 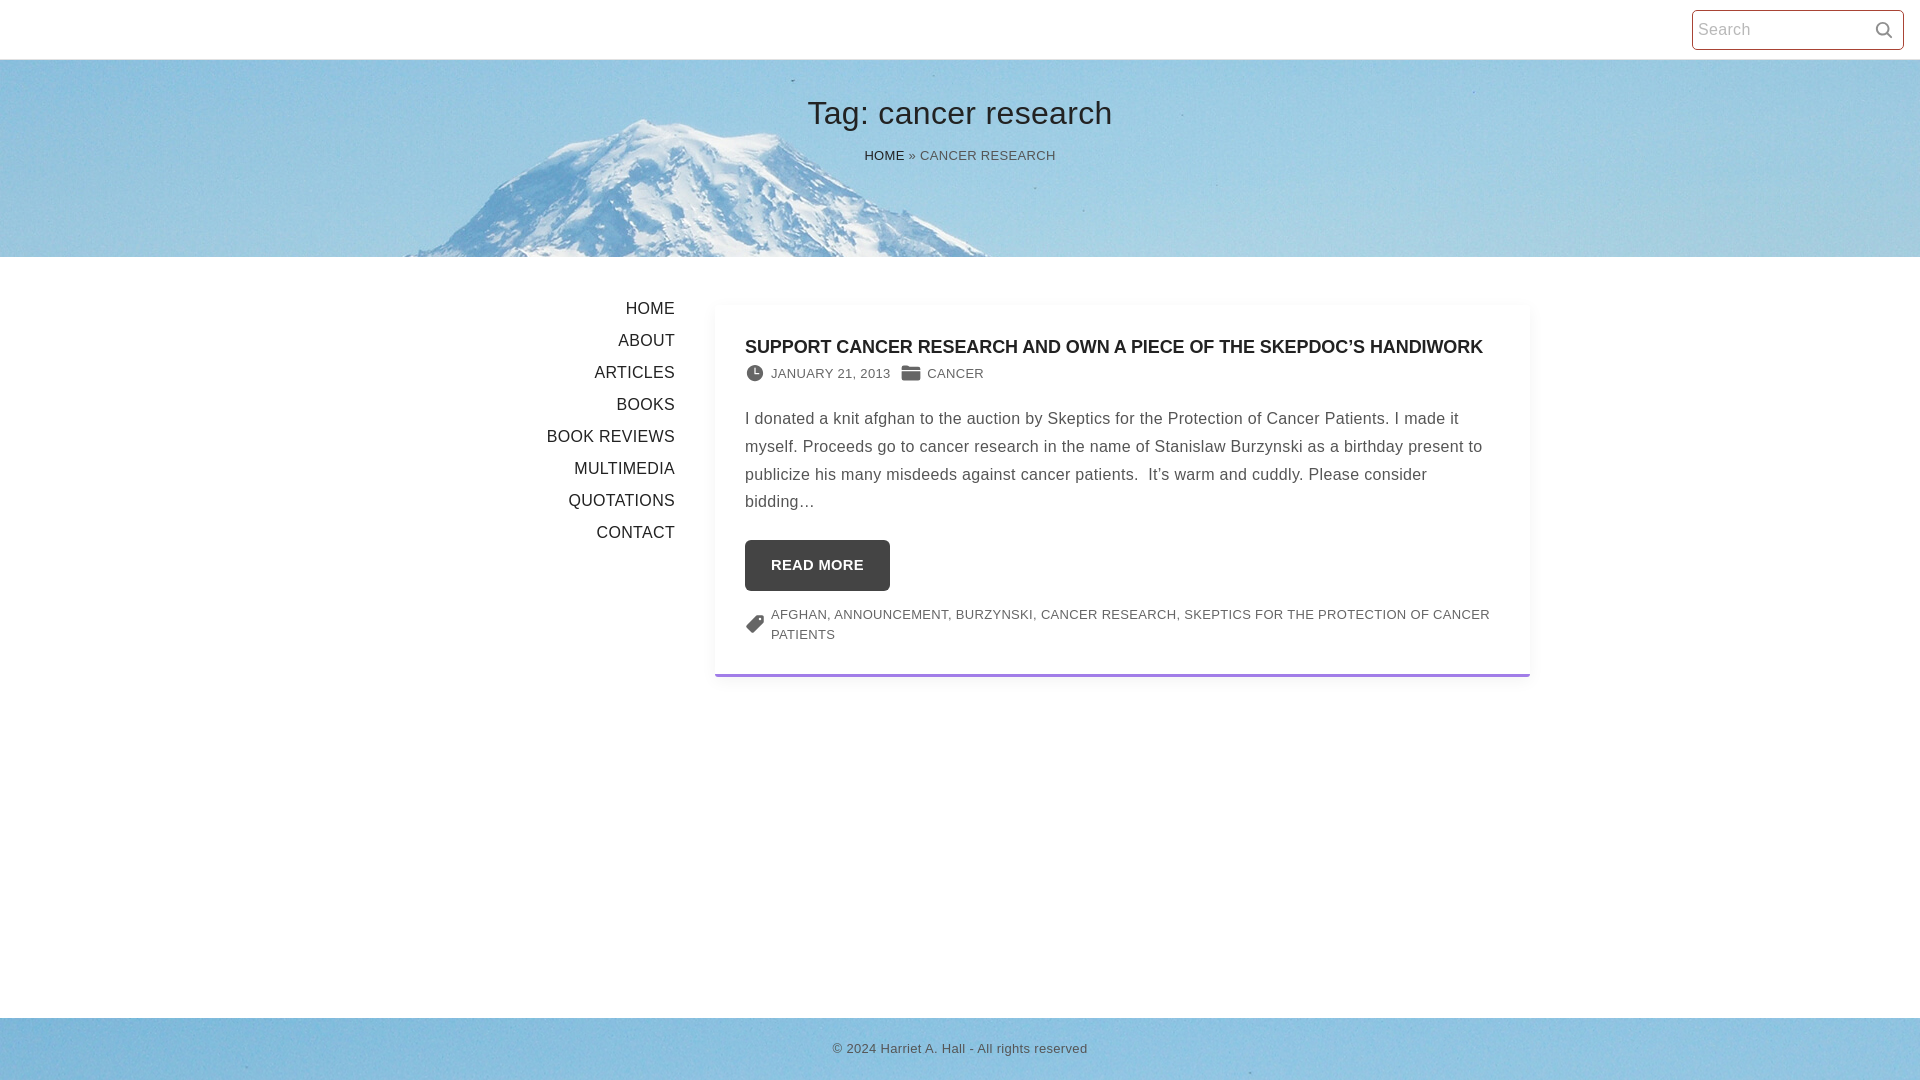 I want to click on ARTICLES, so click(x=634, y=372).